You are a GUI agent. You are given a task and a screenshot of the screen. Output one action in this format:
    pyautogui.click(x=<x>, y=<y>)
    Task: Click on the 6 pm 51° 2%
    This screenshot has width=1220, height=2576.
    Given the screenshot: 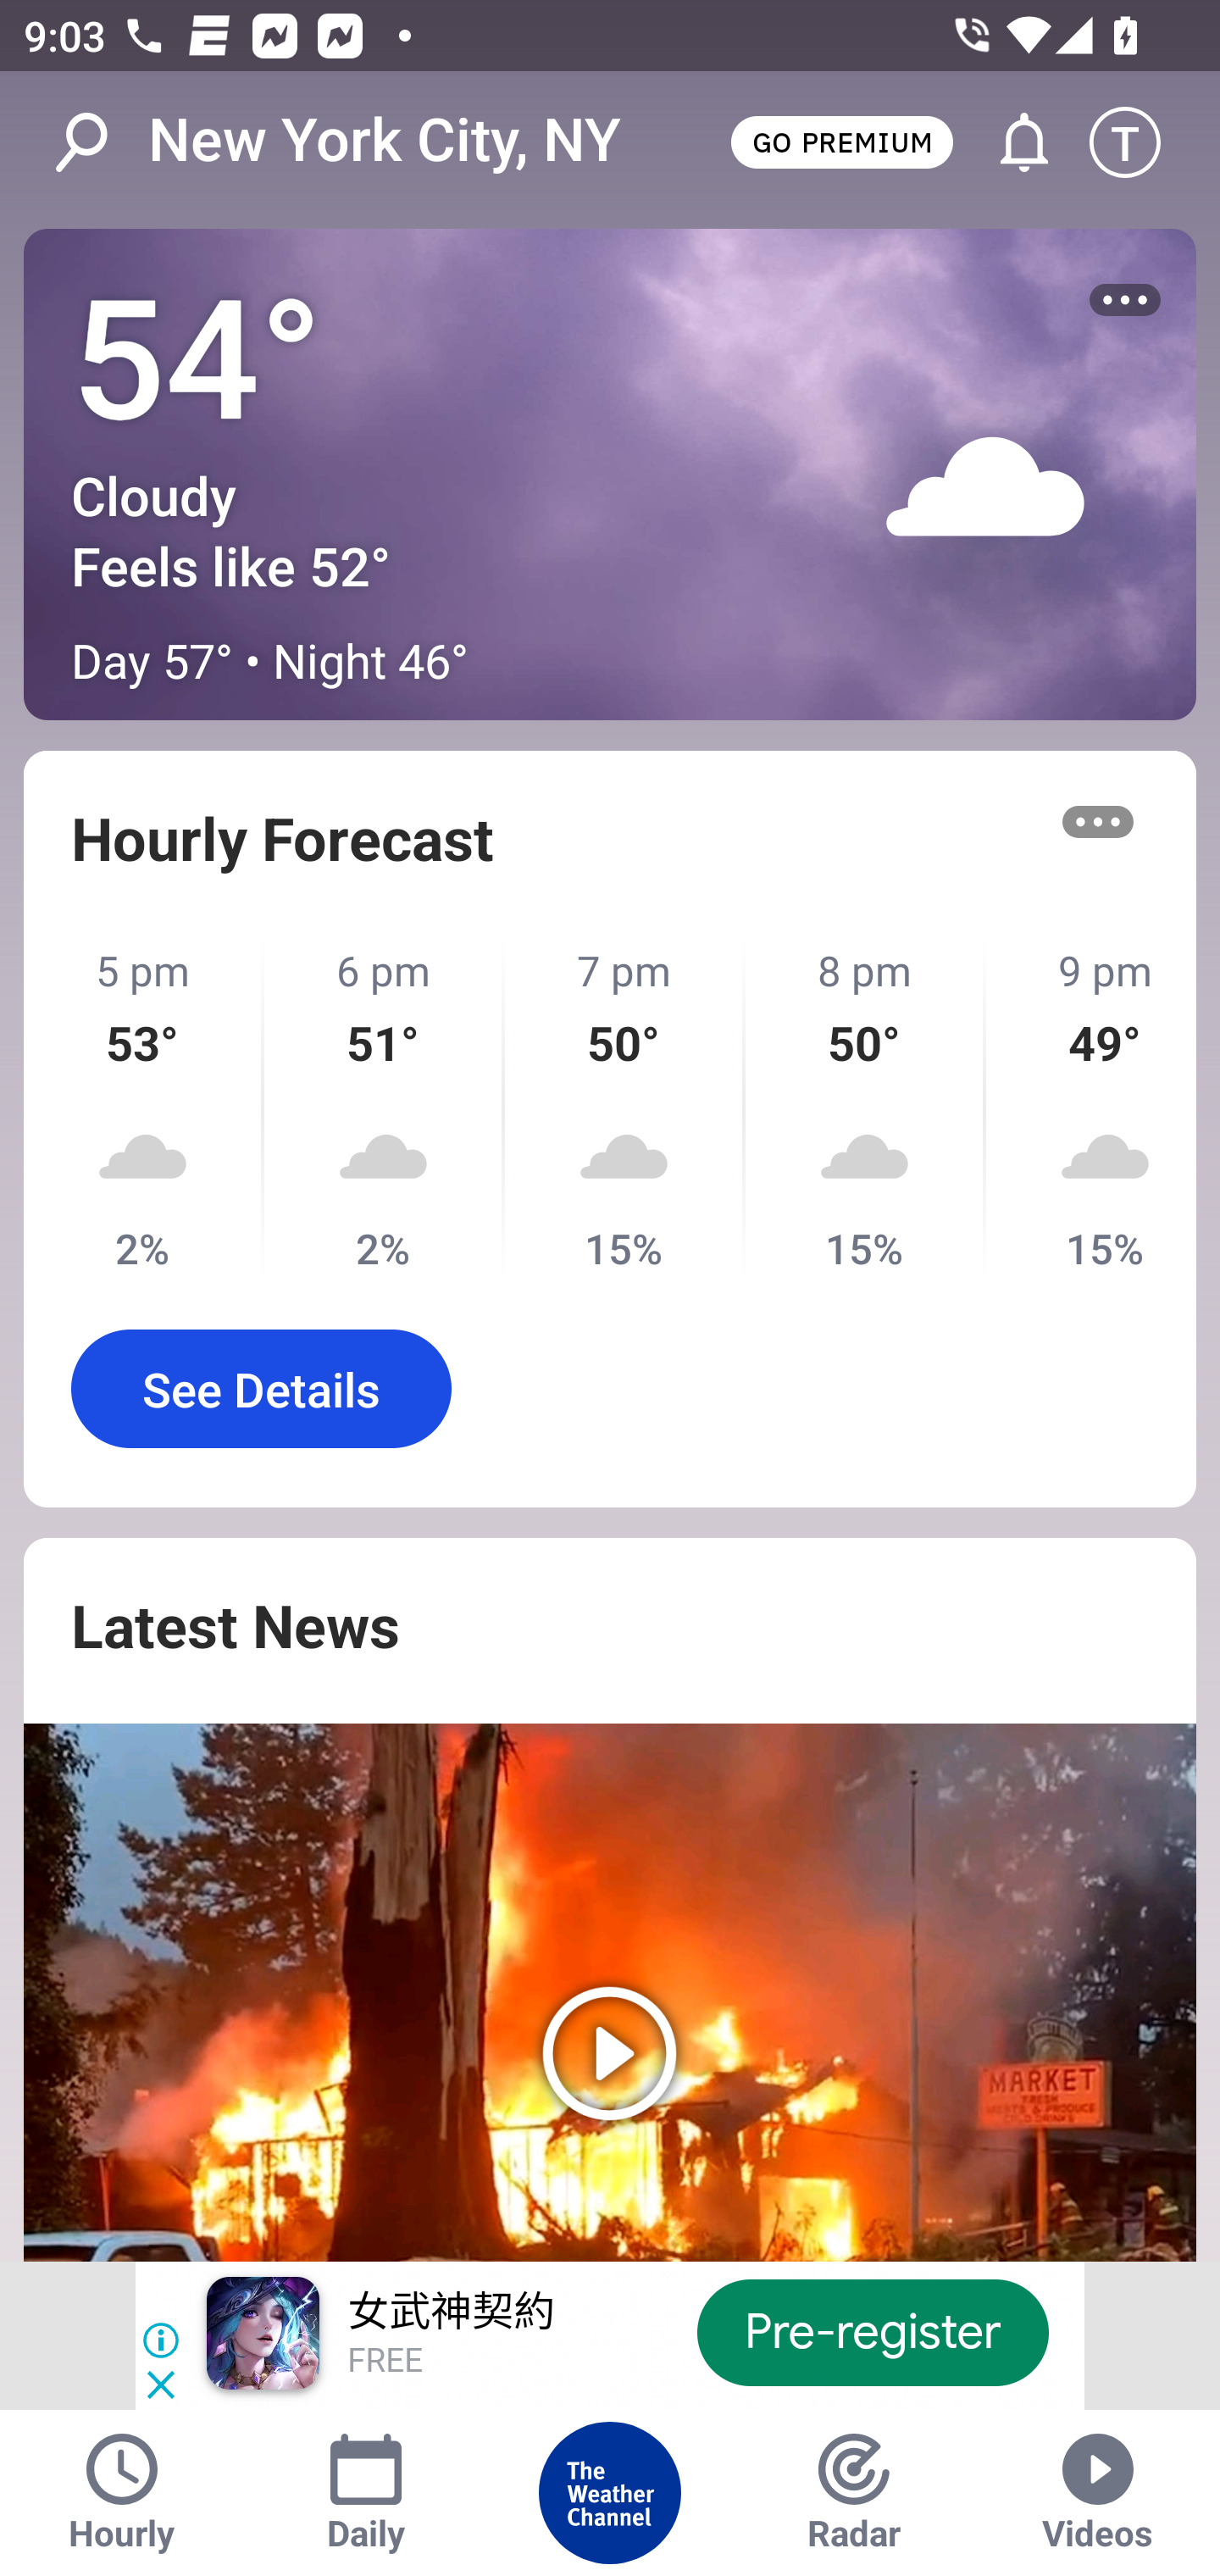 What is the action you would take?
    pyautogui.click(x=385, y=1108)
    